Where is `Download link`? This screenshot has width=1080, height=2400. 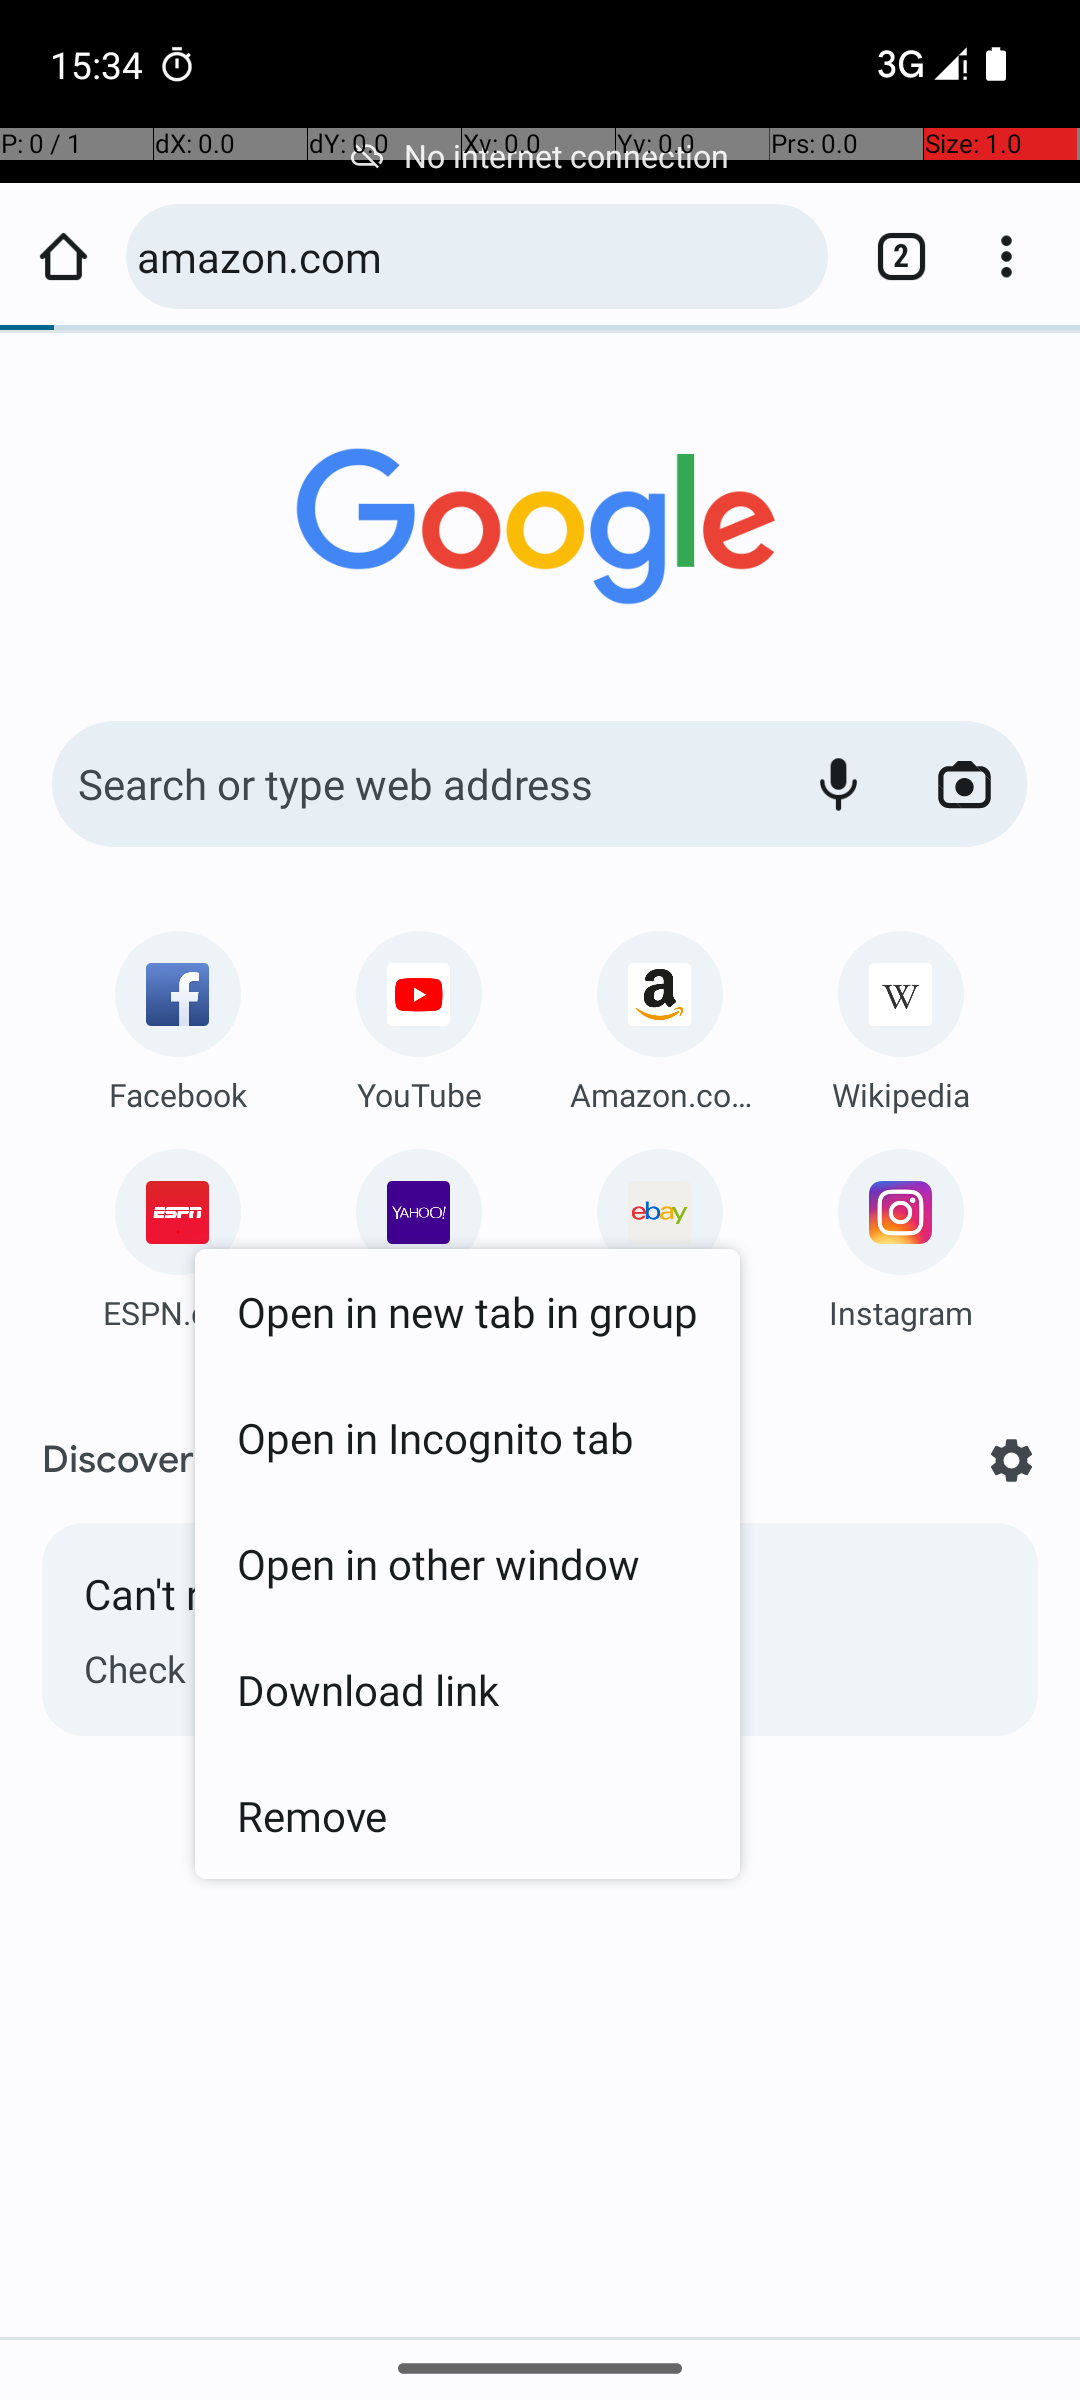 Download link is located at coordinates (468, 1690).